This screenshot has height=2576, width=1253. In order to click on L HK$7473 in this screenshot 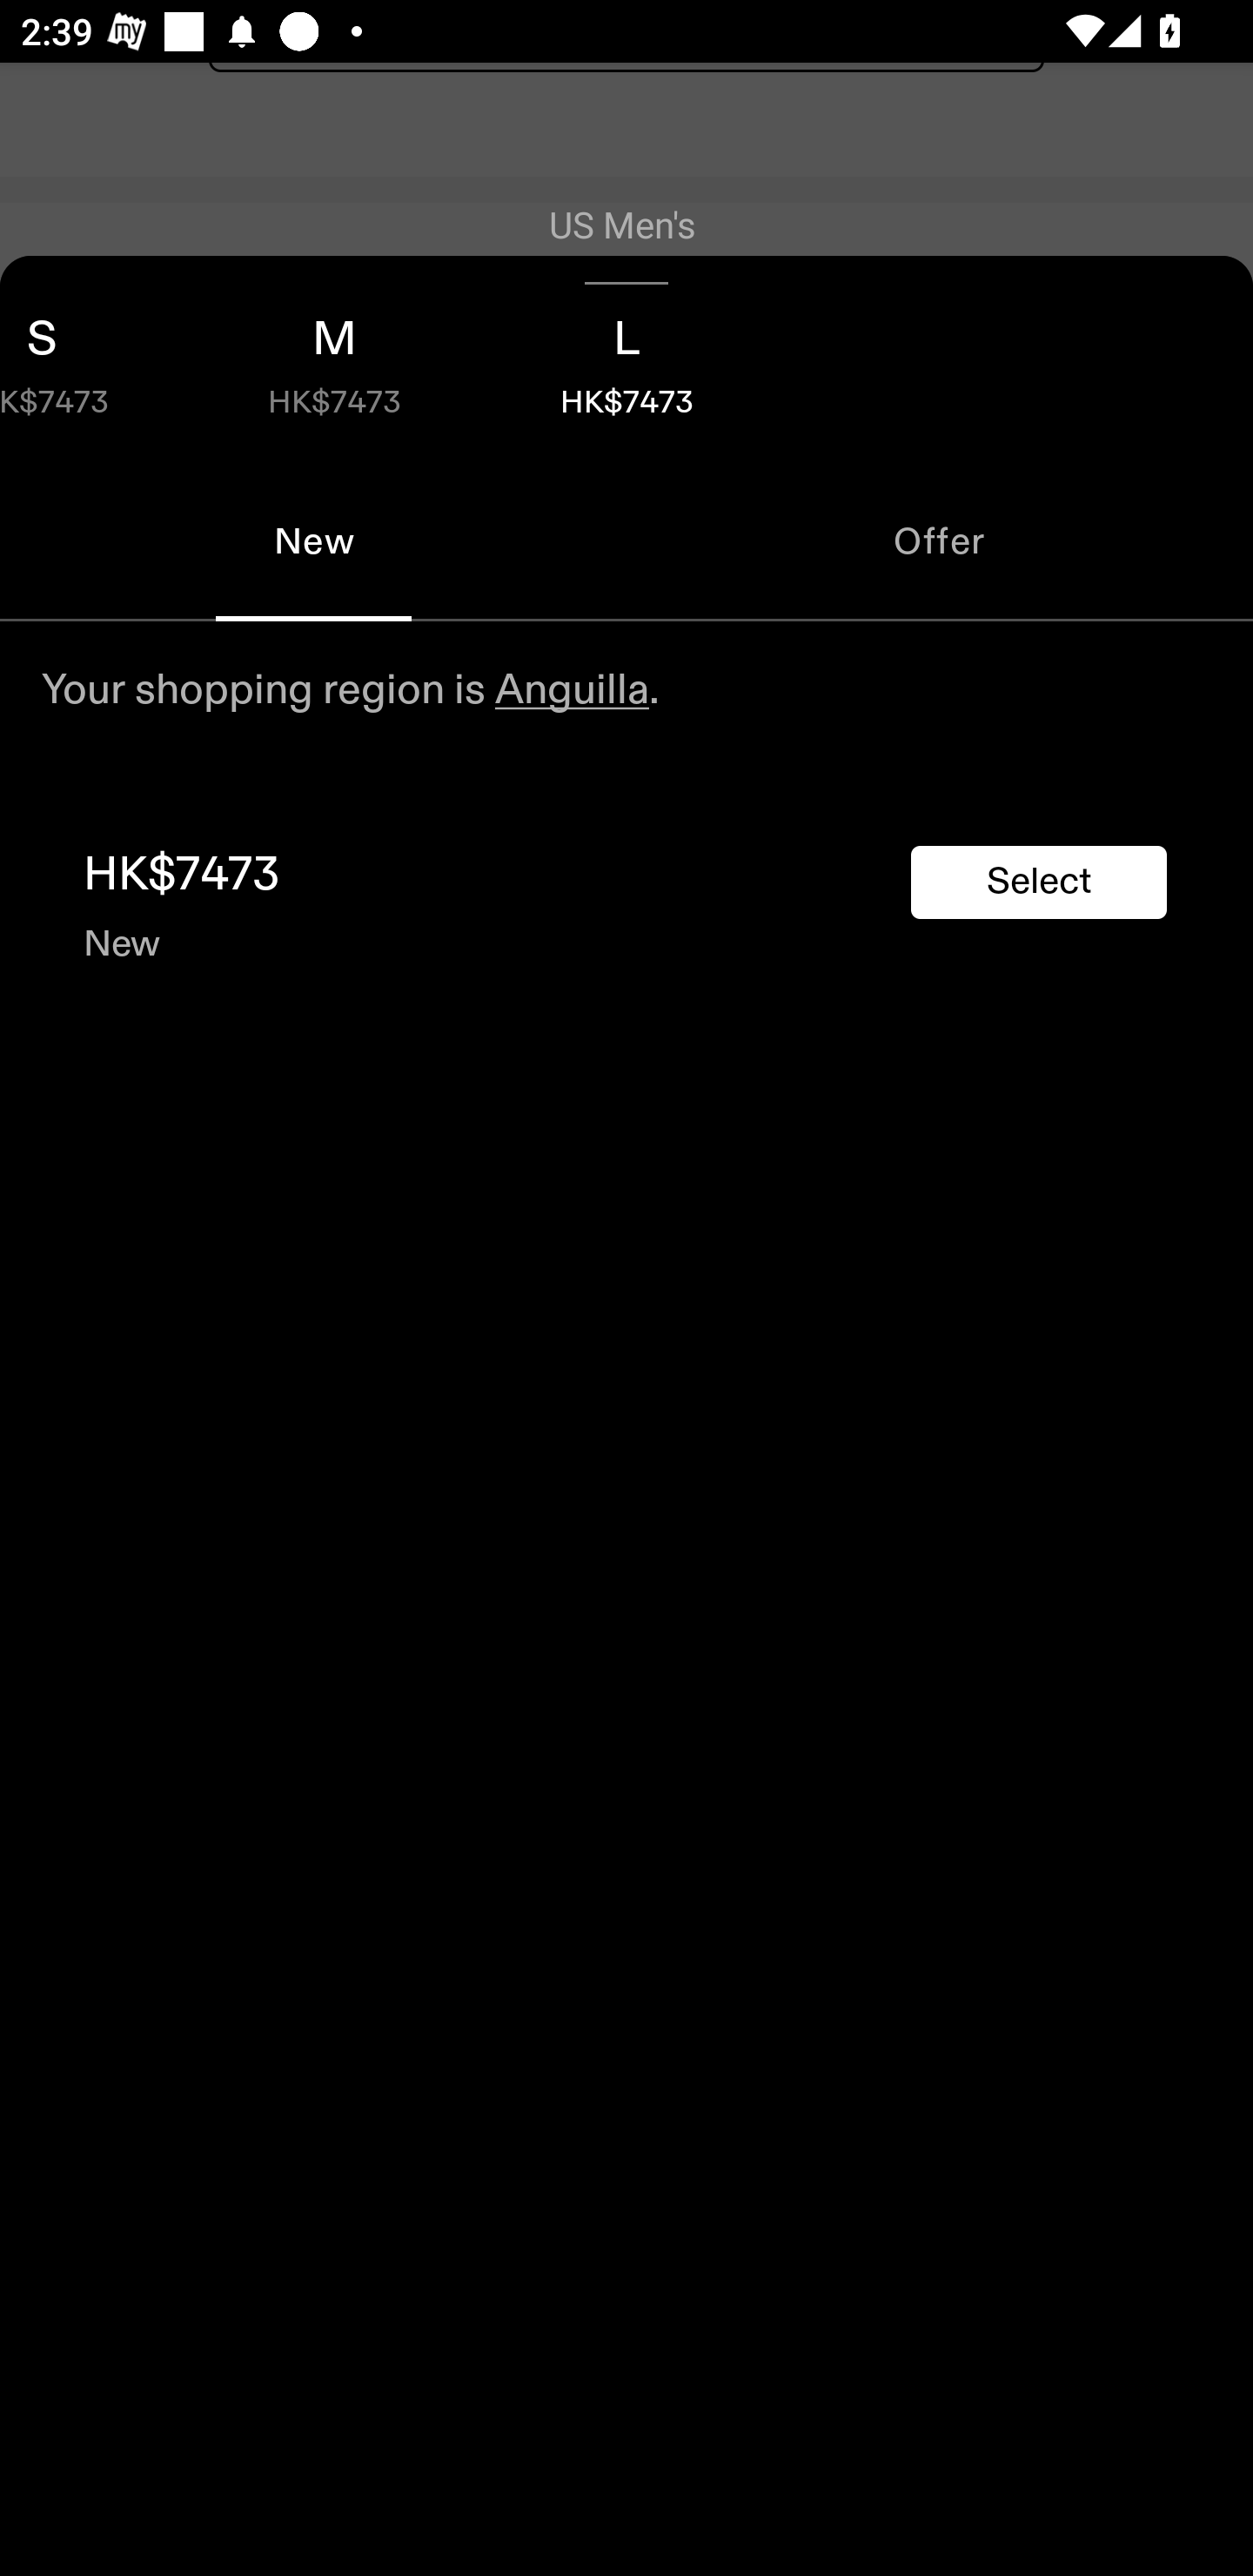, I will do `click(626, 359)`.